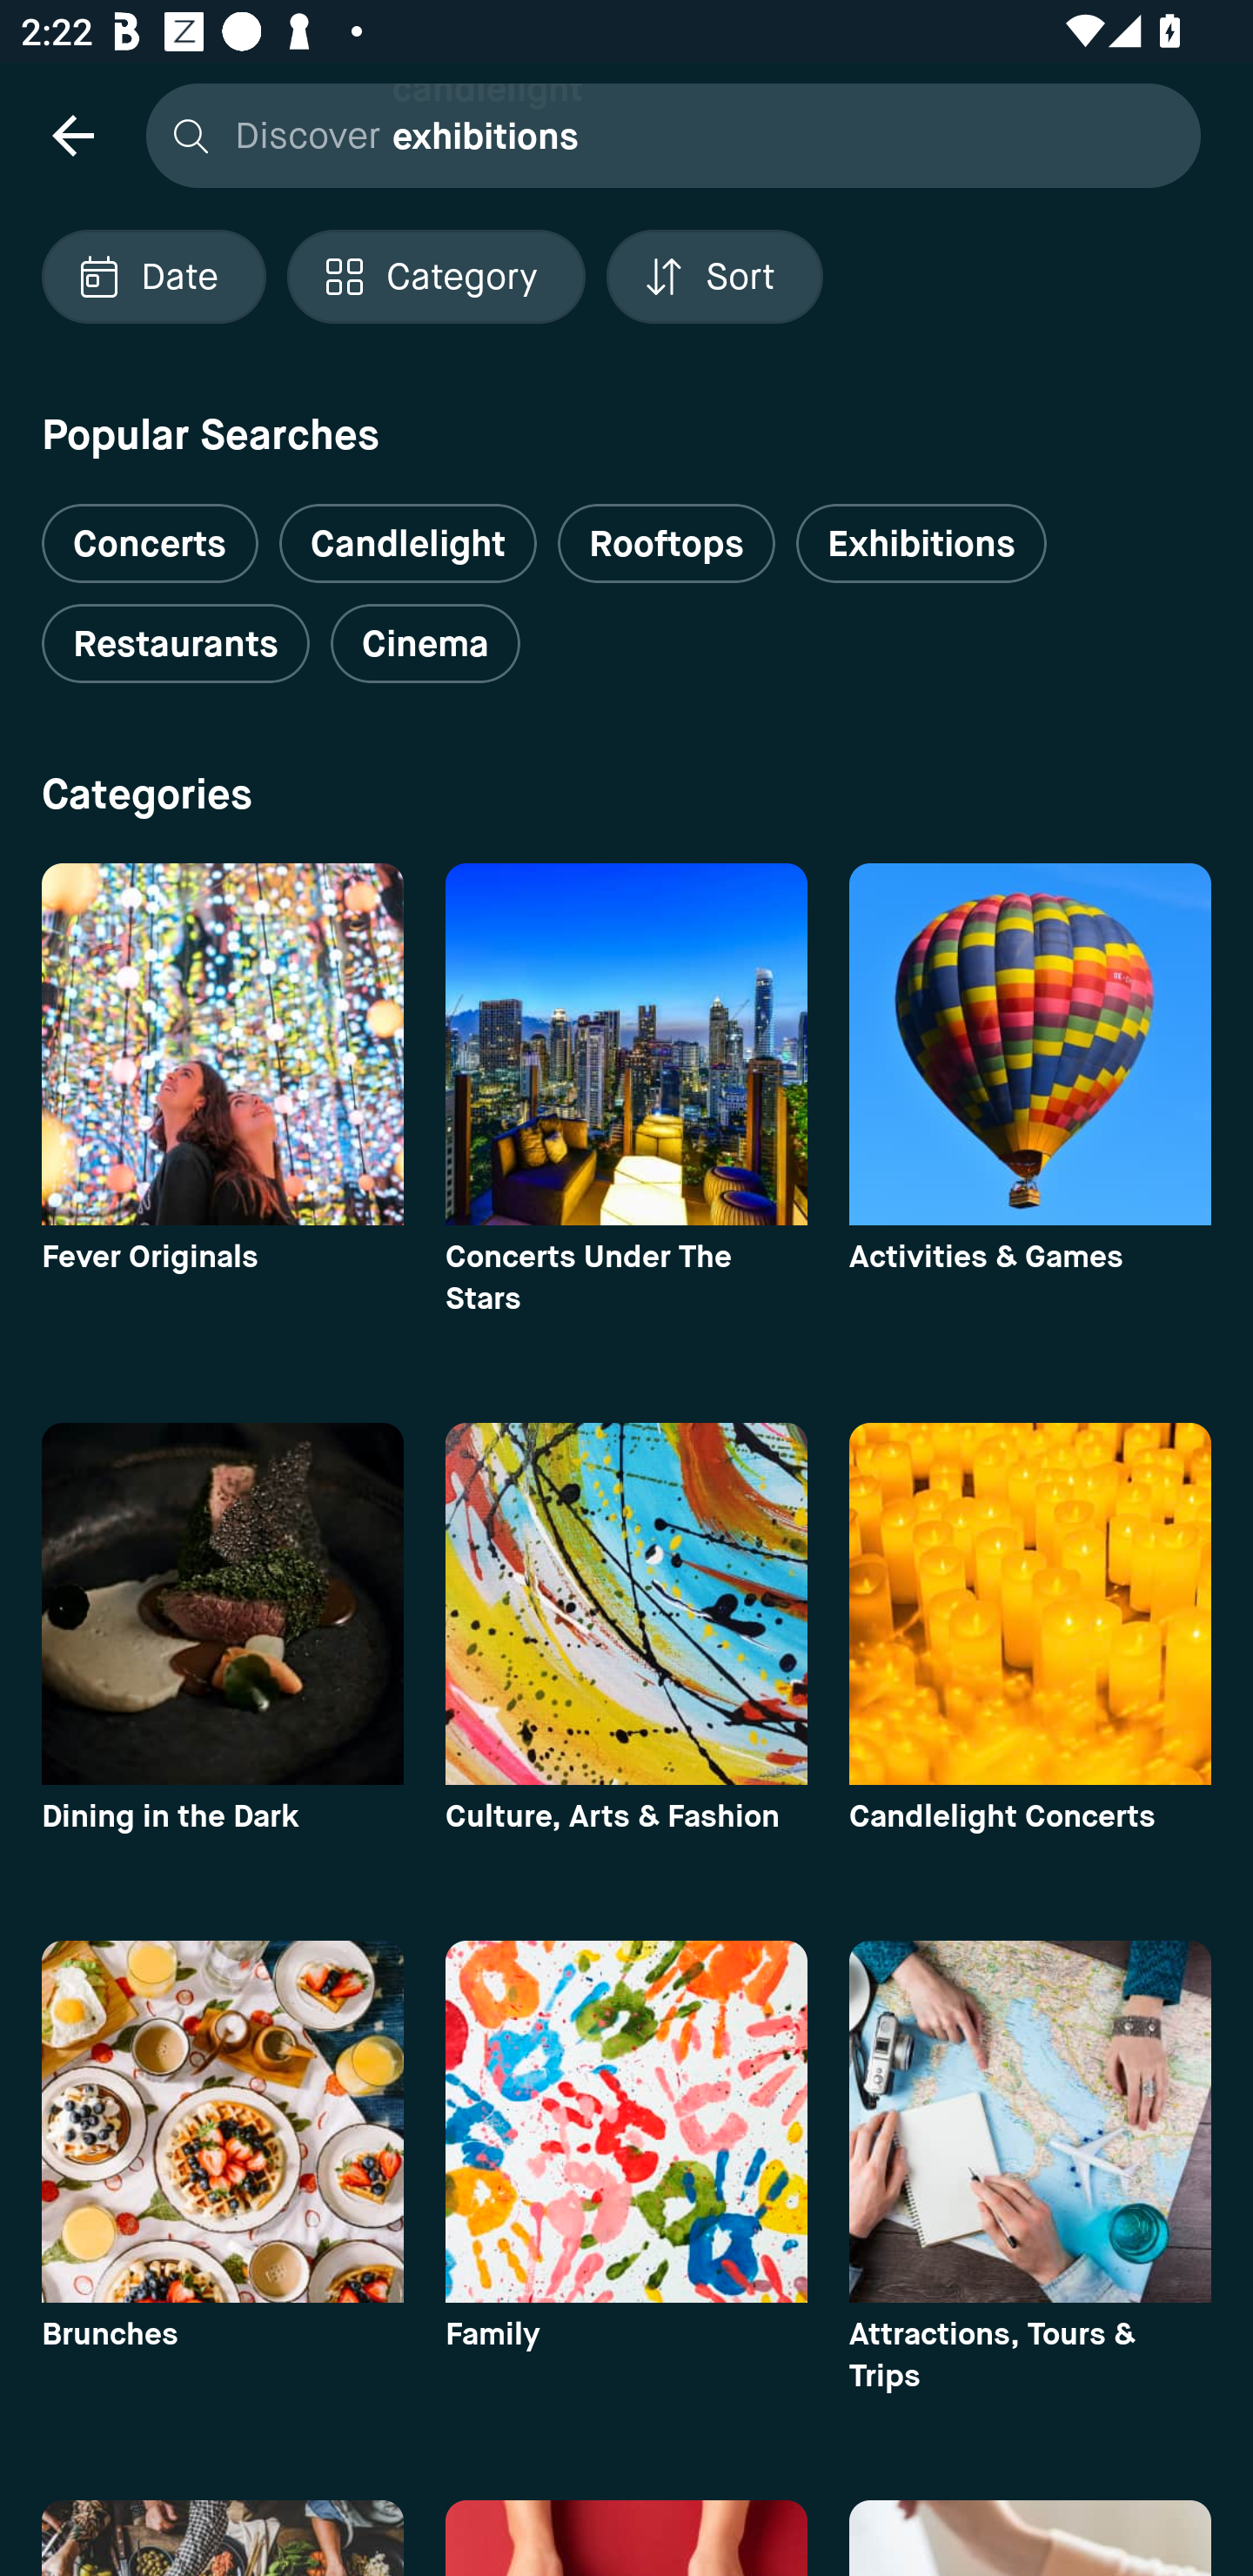 The width and height of the screenshot is (1253, 2576). Describe the element at coordinates (666, 134) in the screenshot. I see `Discover candlelight exhibitions` at that location.